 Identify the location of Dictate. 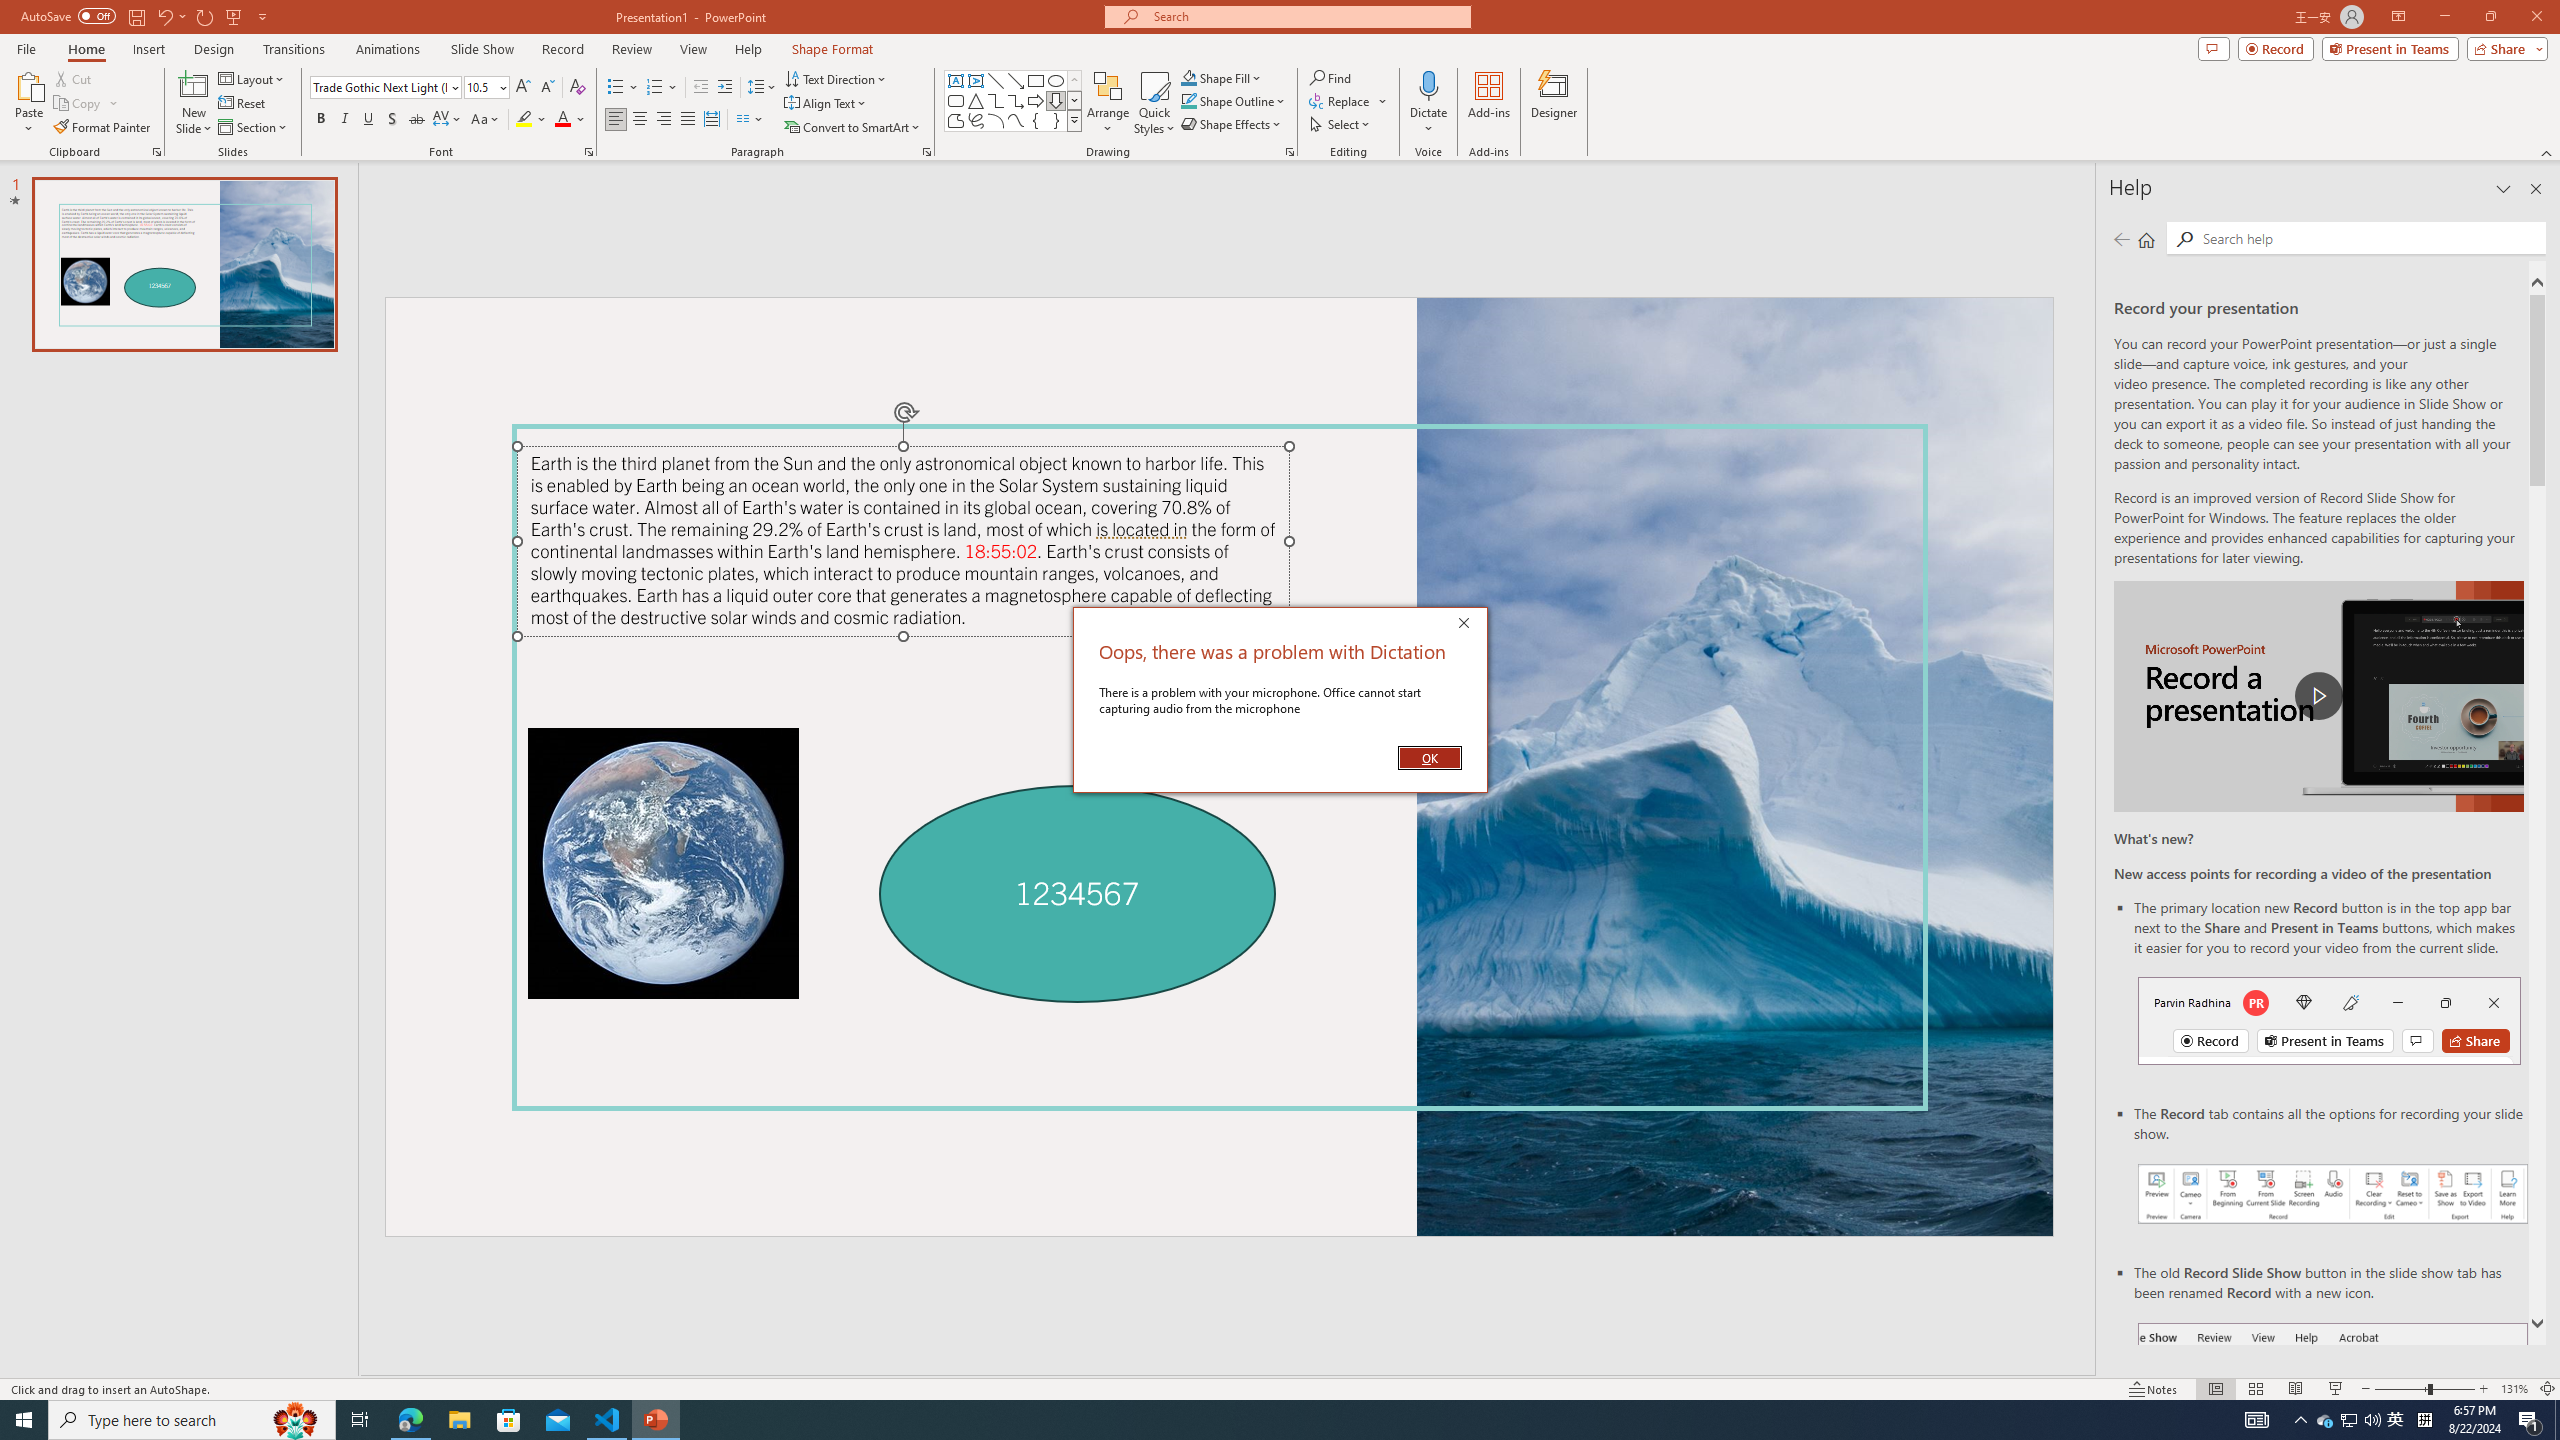
(1428, 103).